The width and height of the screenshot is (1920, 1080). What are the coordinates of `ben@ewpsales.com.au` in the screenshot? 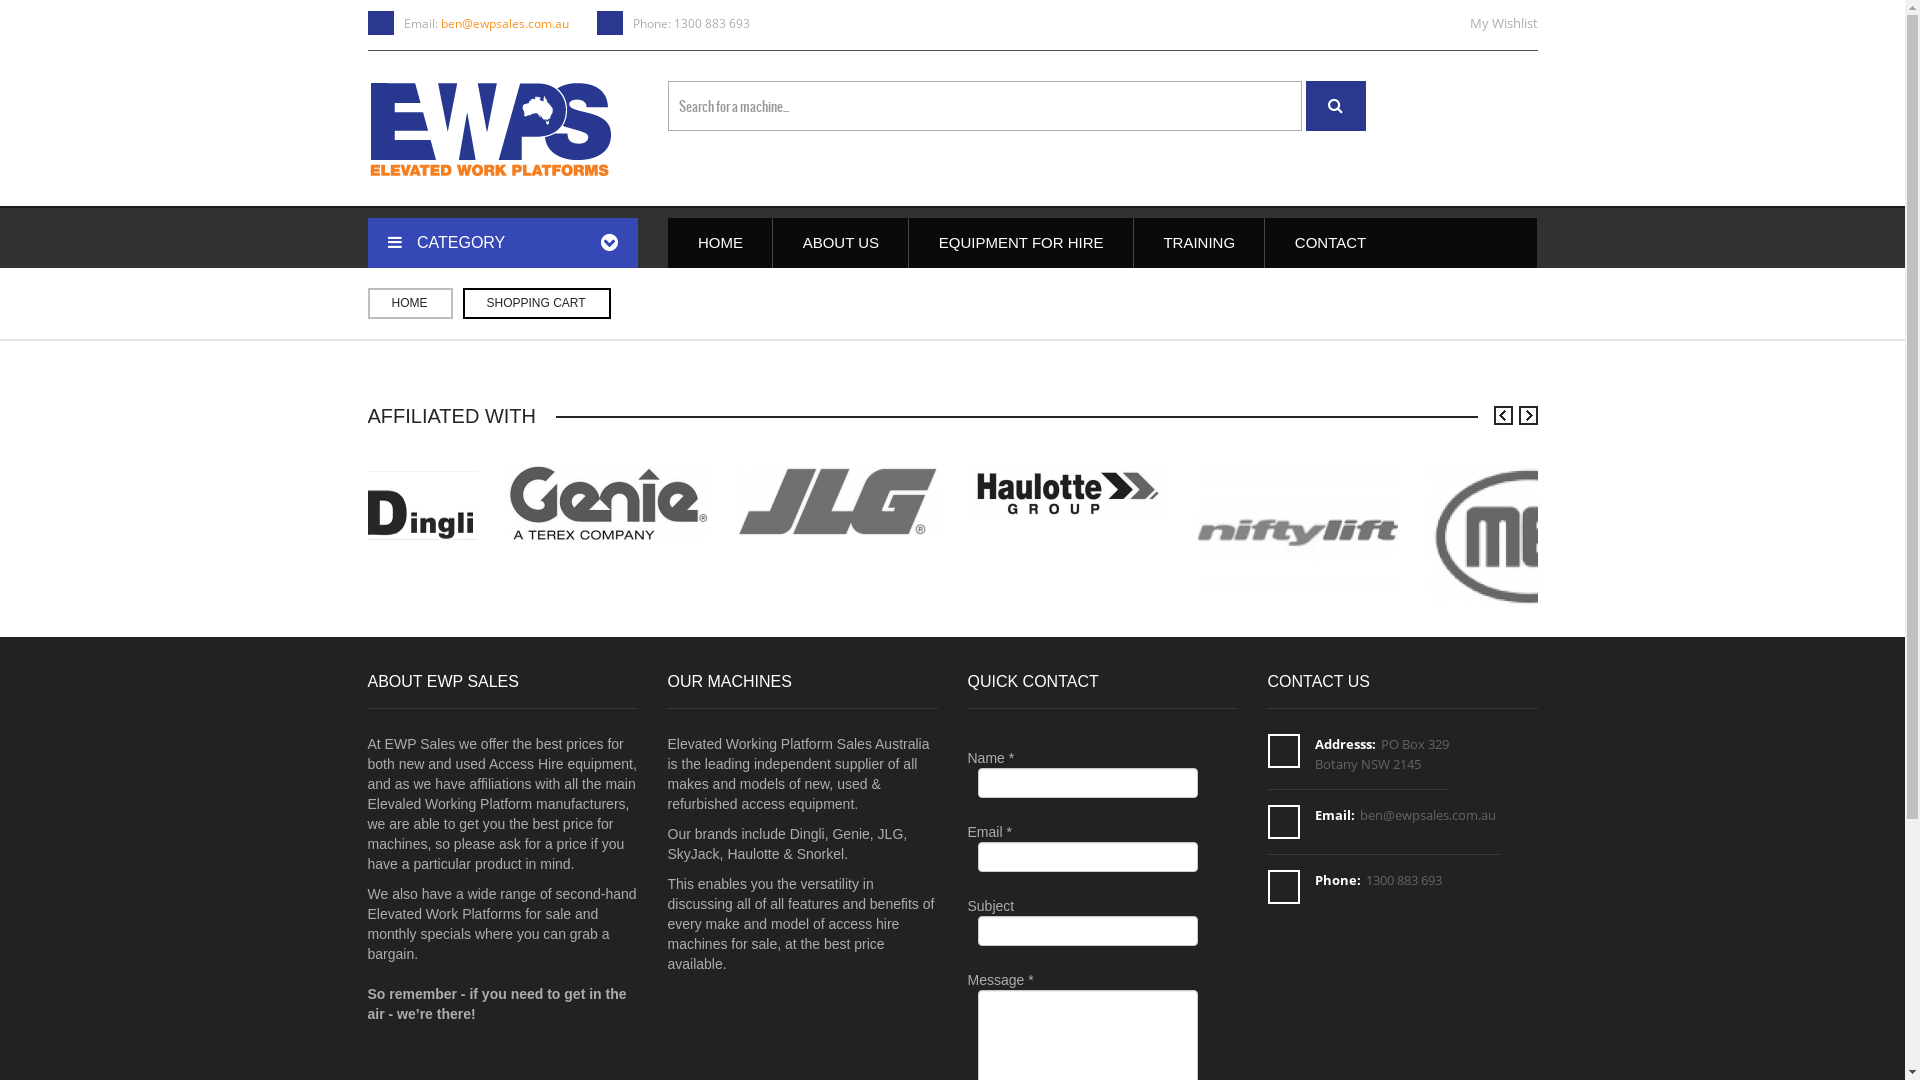 It's located at (1428, 815).